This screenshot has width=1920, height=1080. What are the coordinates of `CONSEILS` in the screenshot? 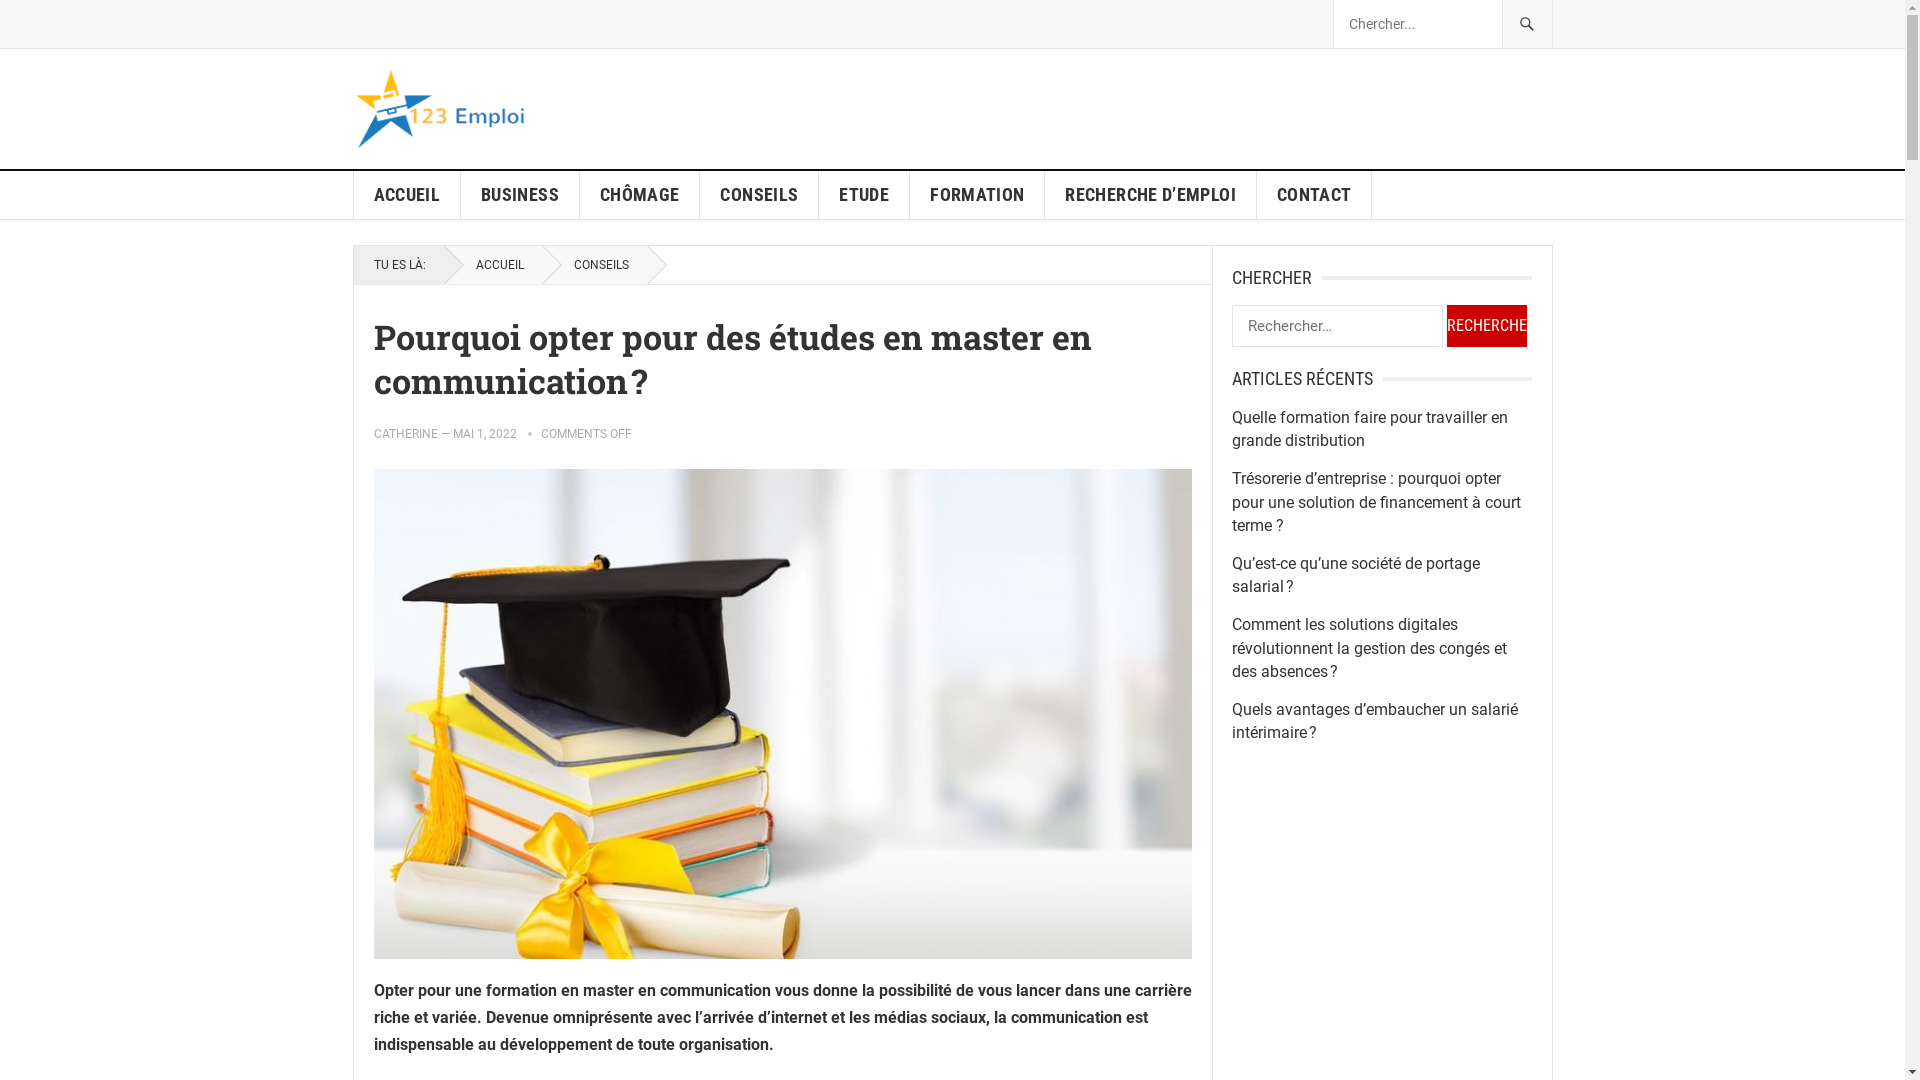 It's located at (594, 265).